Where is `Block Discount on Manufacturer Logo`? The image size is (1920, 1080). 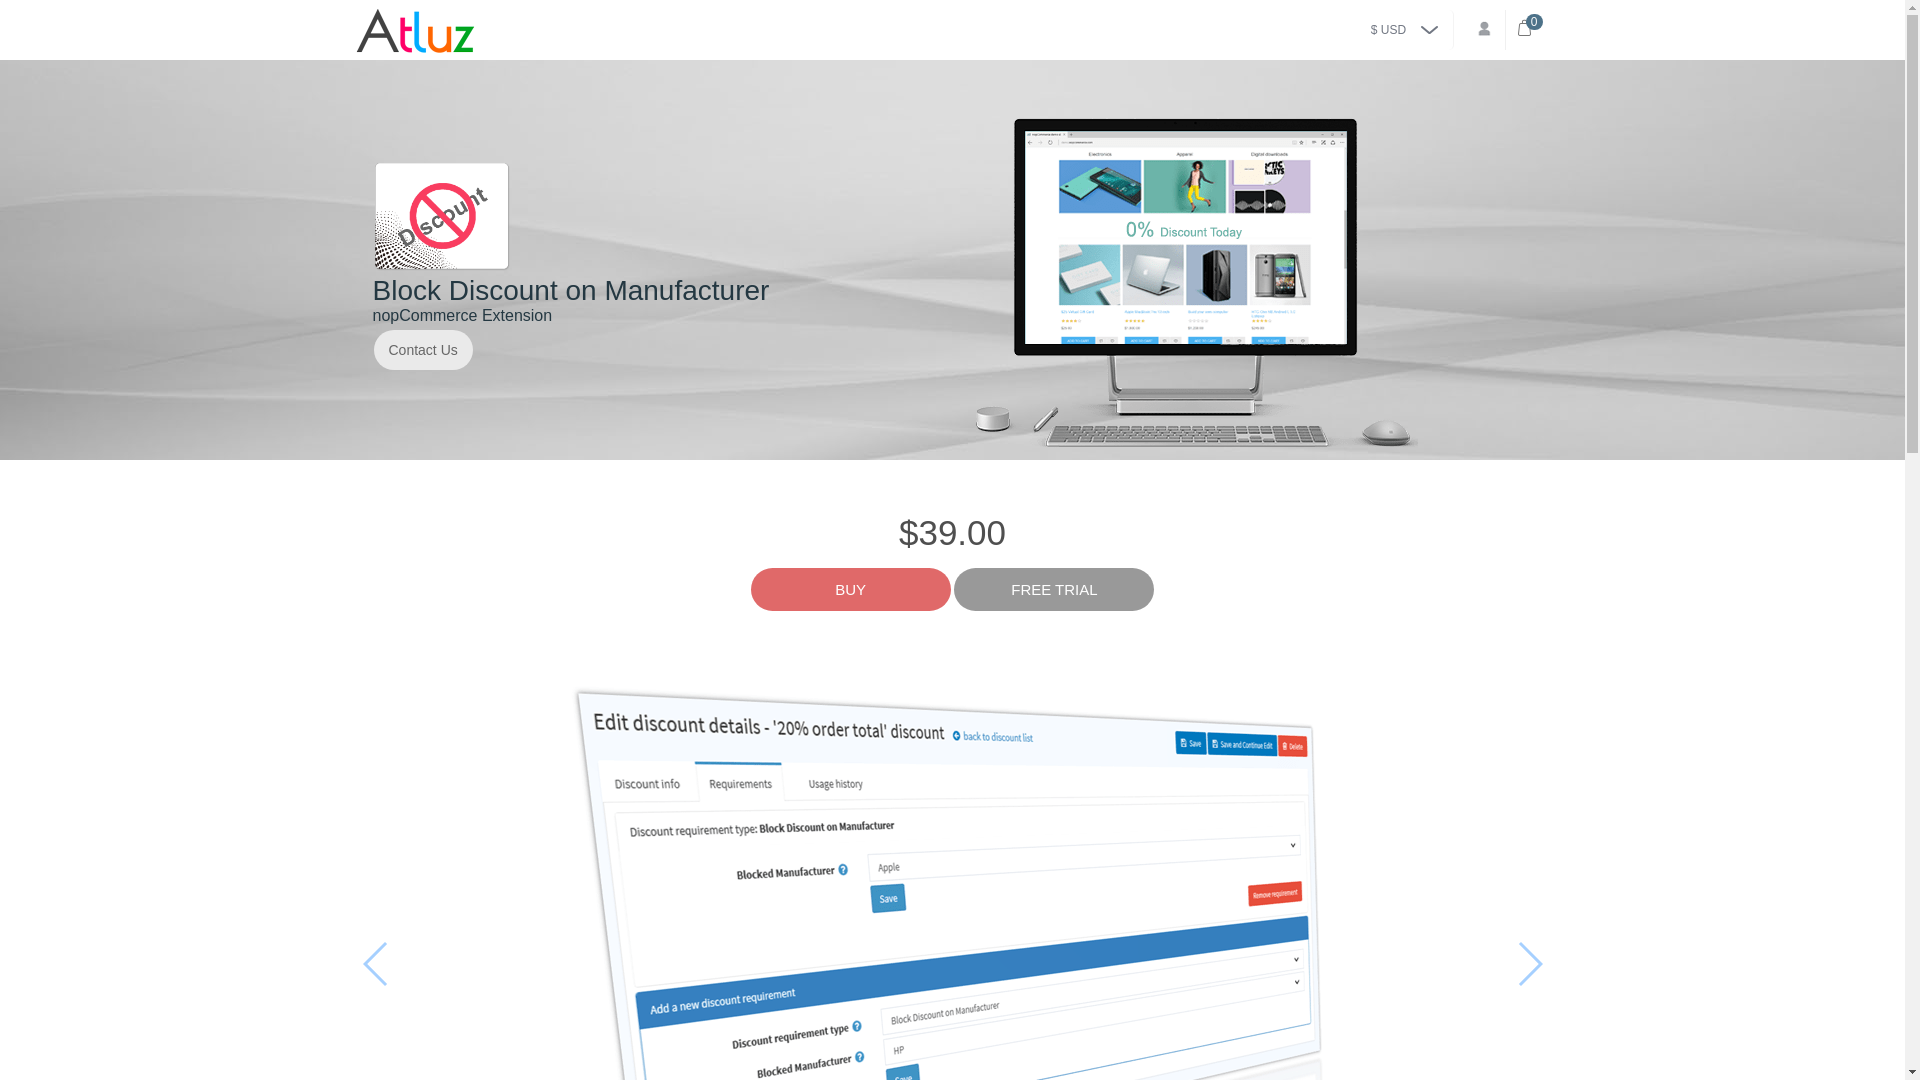 Block Discount on Manufacturer Logo is located at coordinates (442, 216).